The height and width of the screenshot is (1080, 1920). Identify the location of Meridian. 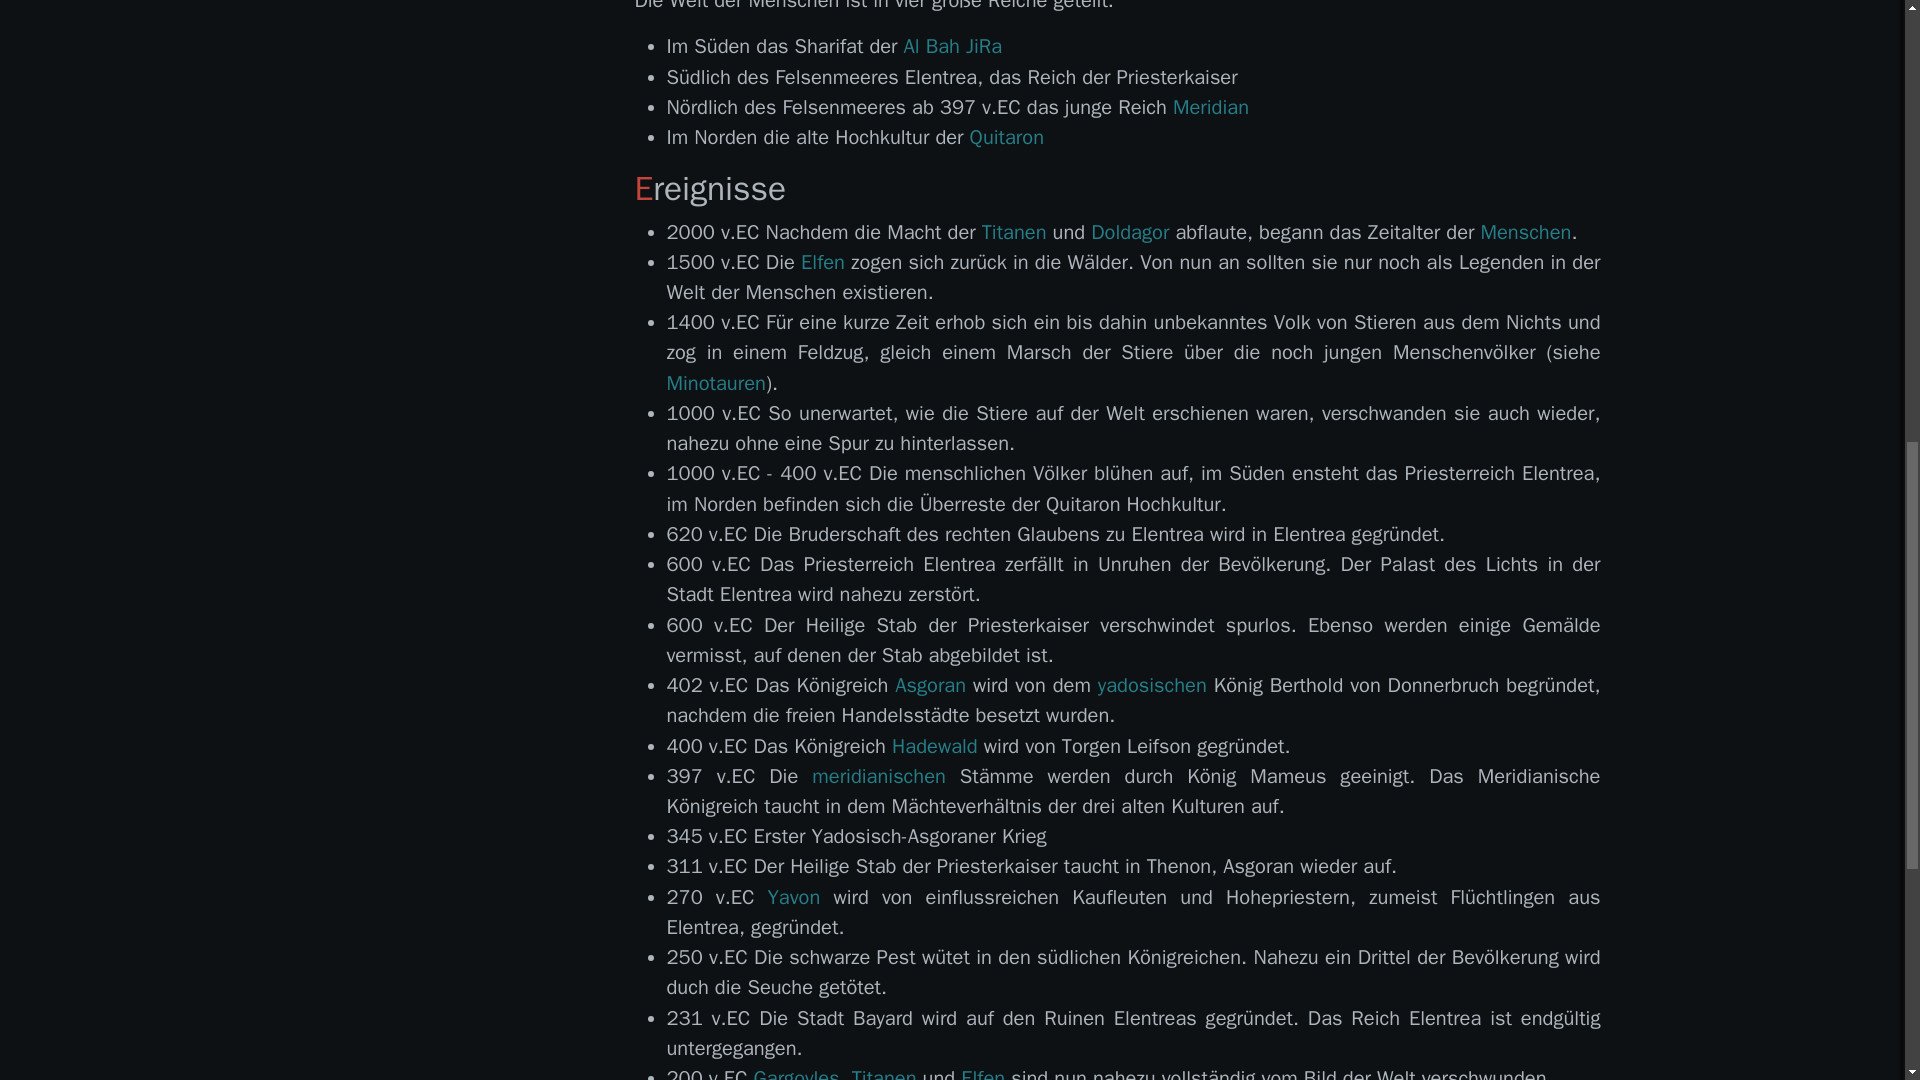
(1211, 107).